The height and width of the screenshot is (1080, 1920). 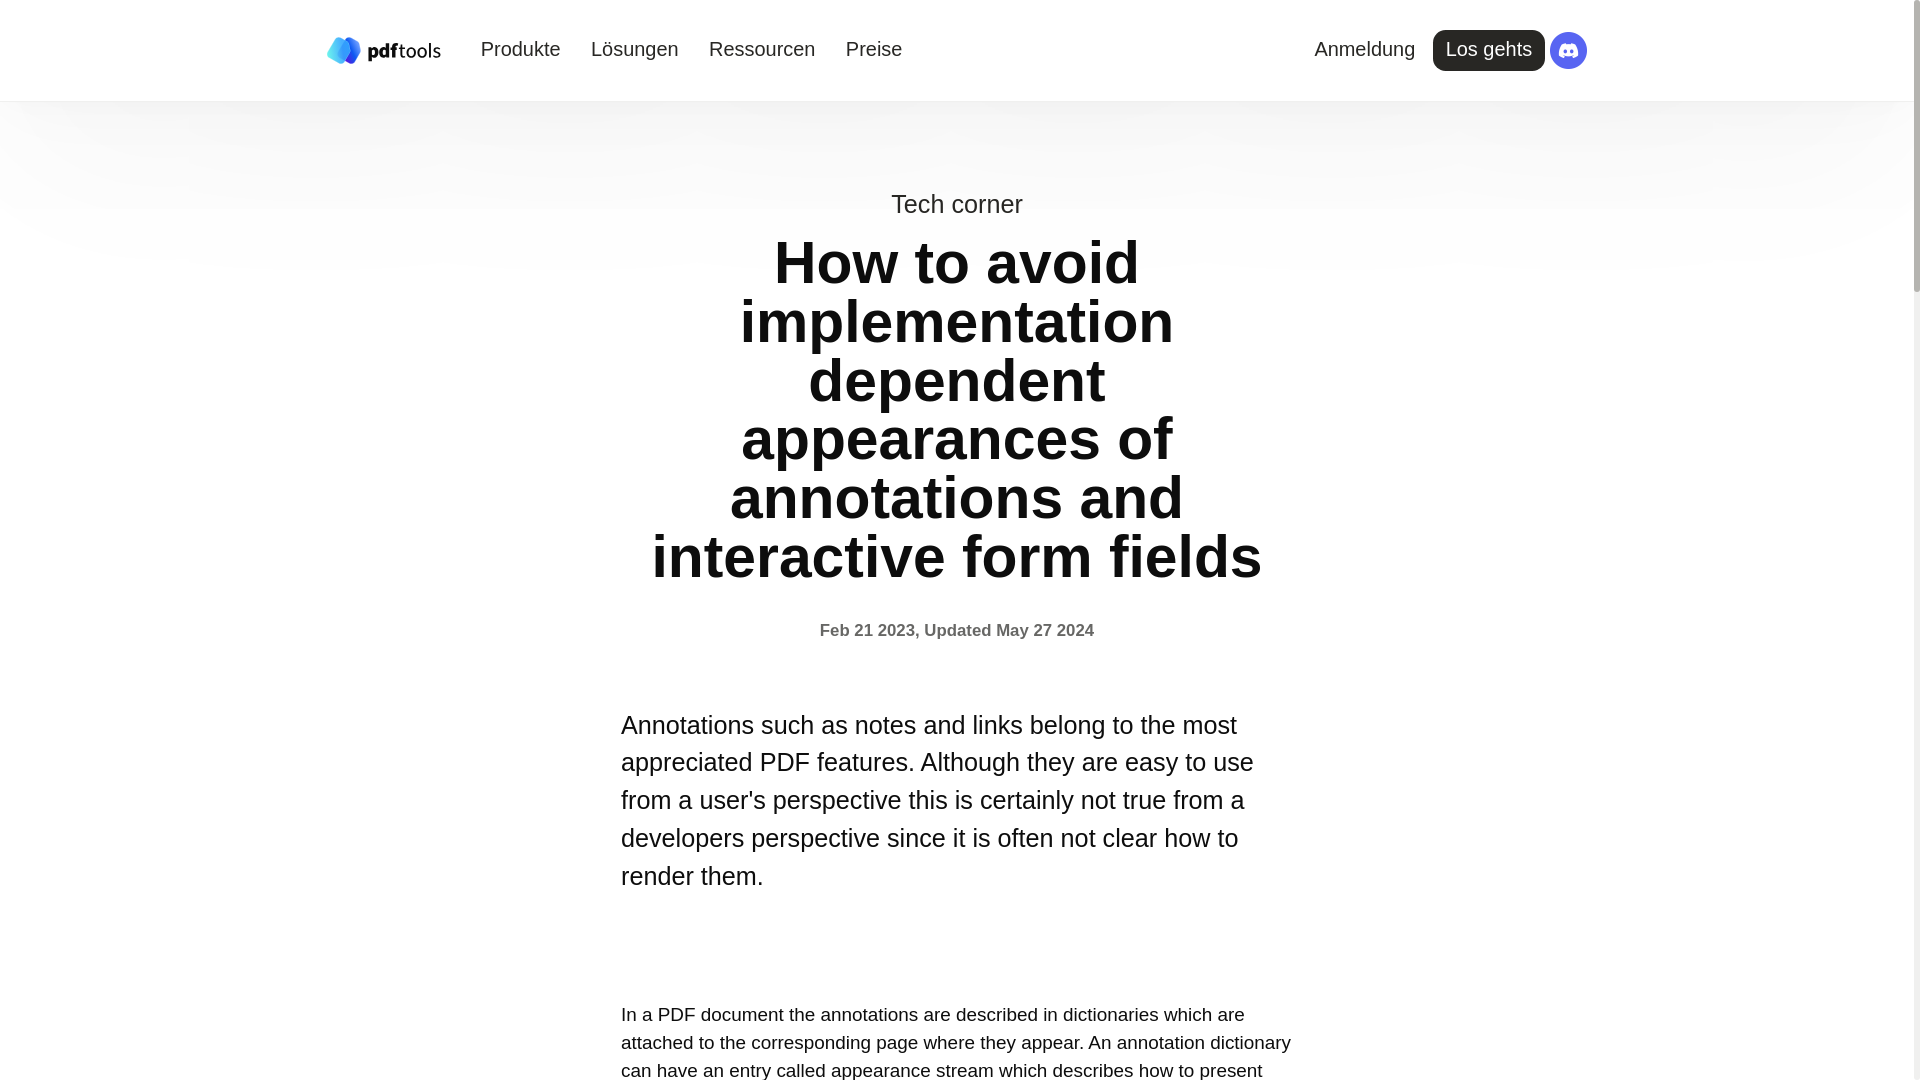 I want to click on Preise, so click(x=874, y=50).